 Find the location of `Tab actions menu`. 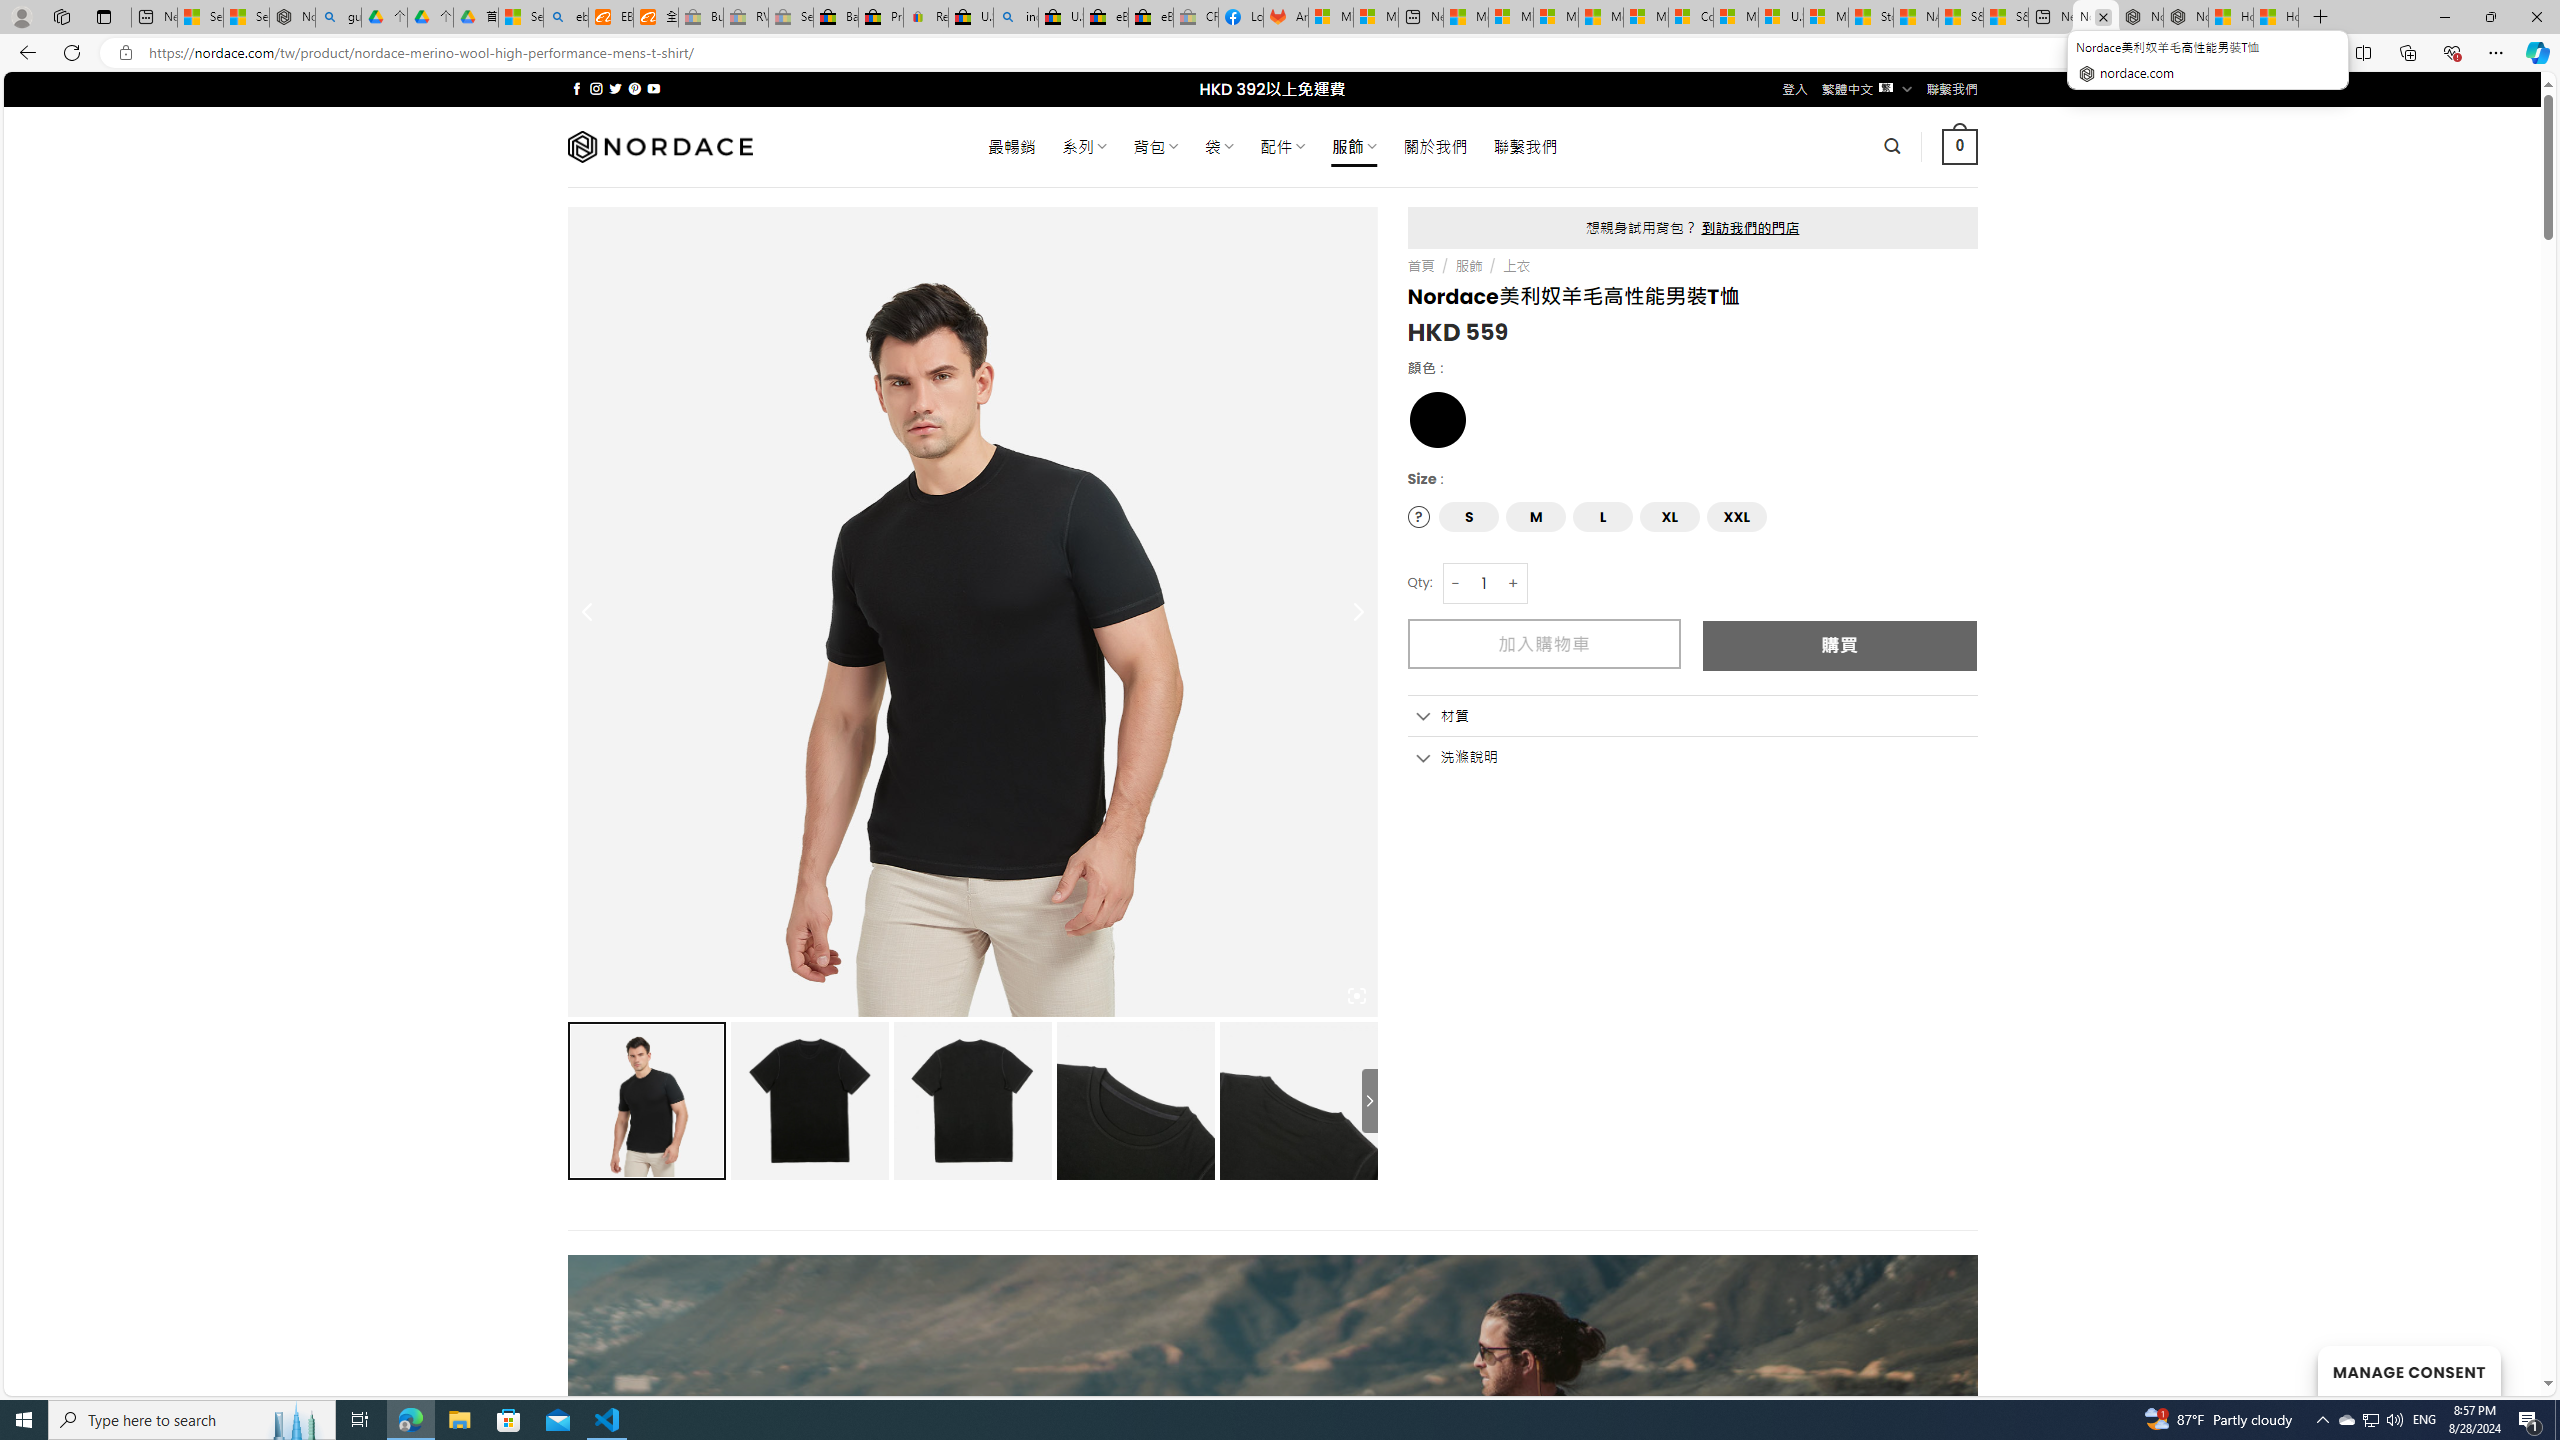

Tab actions menu is located at coordinates (104, 16).